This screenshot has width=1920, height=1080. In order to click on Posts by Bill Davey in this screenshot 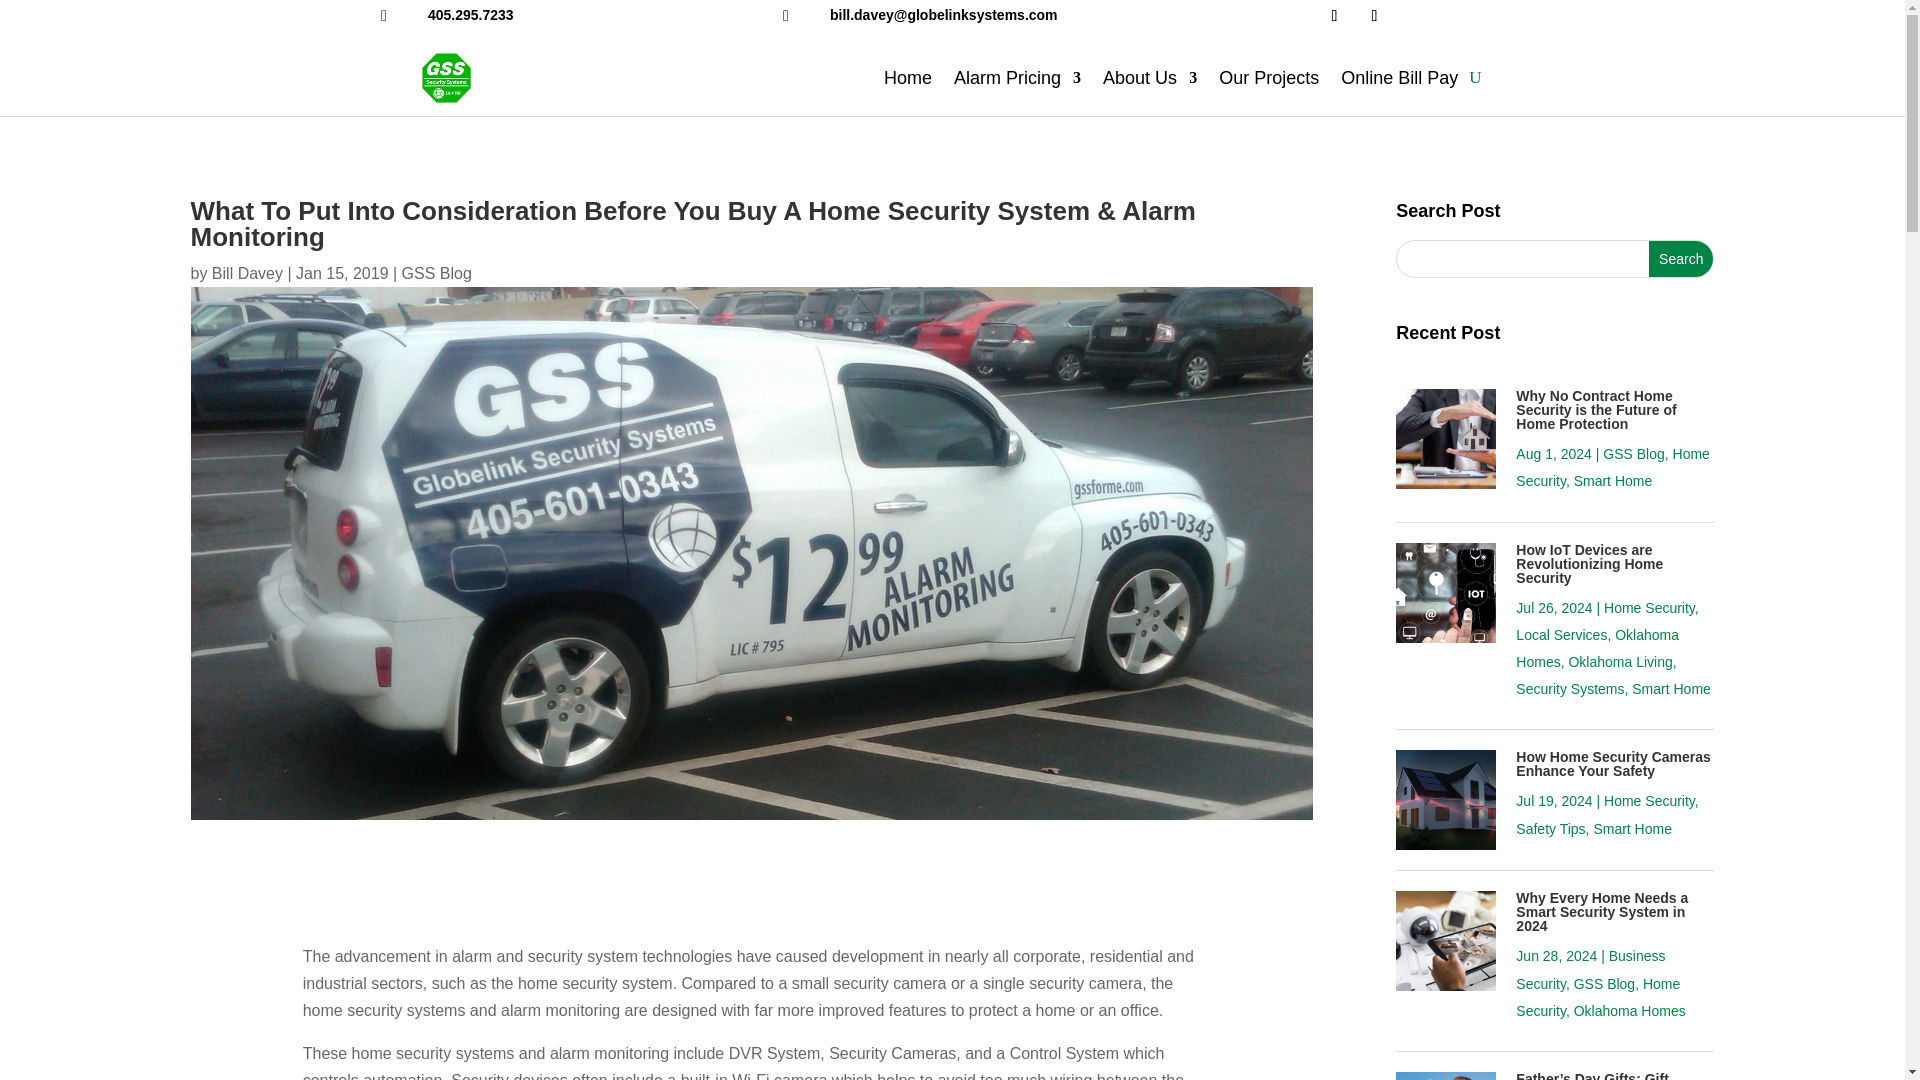, I will do `click(246, 272)`.